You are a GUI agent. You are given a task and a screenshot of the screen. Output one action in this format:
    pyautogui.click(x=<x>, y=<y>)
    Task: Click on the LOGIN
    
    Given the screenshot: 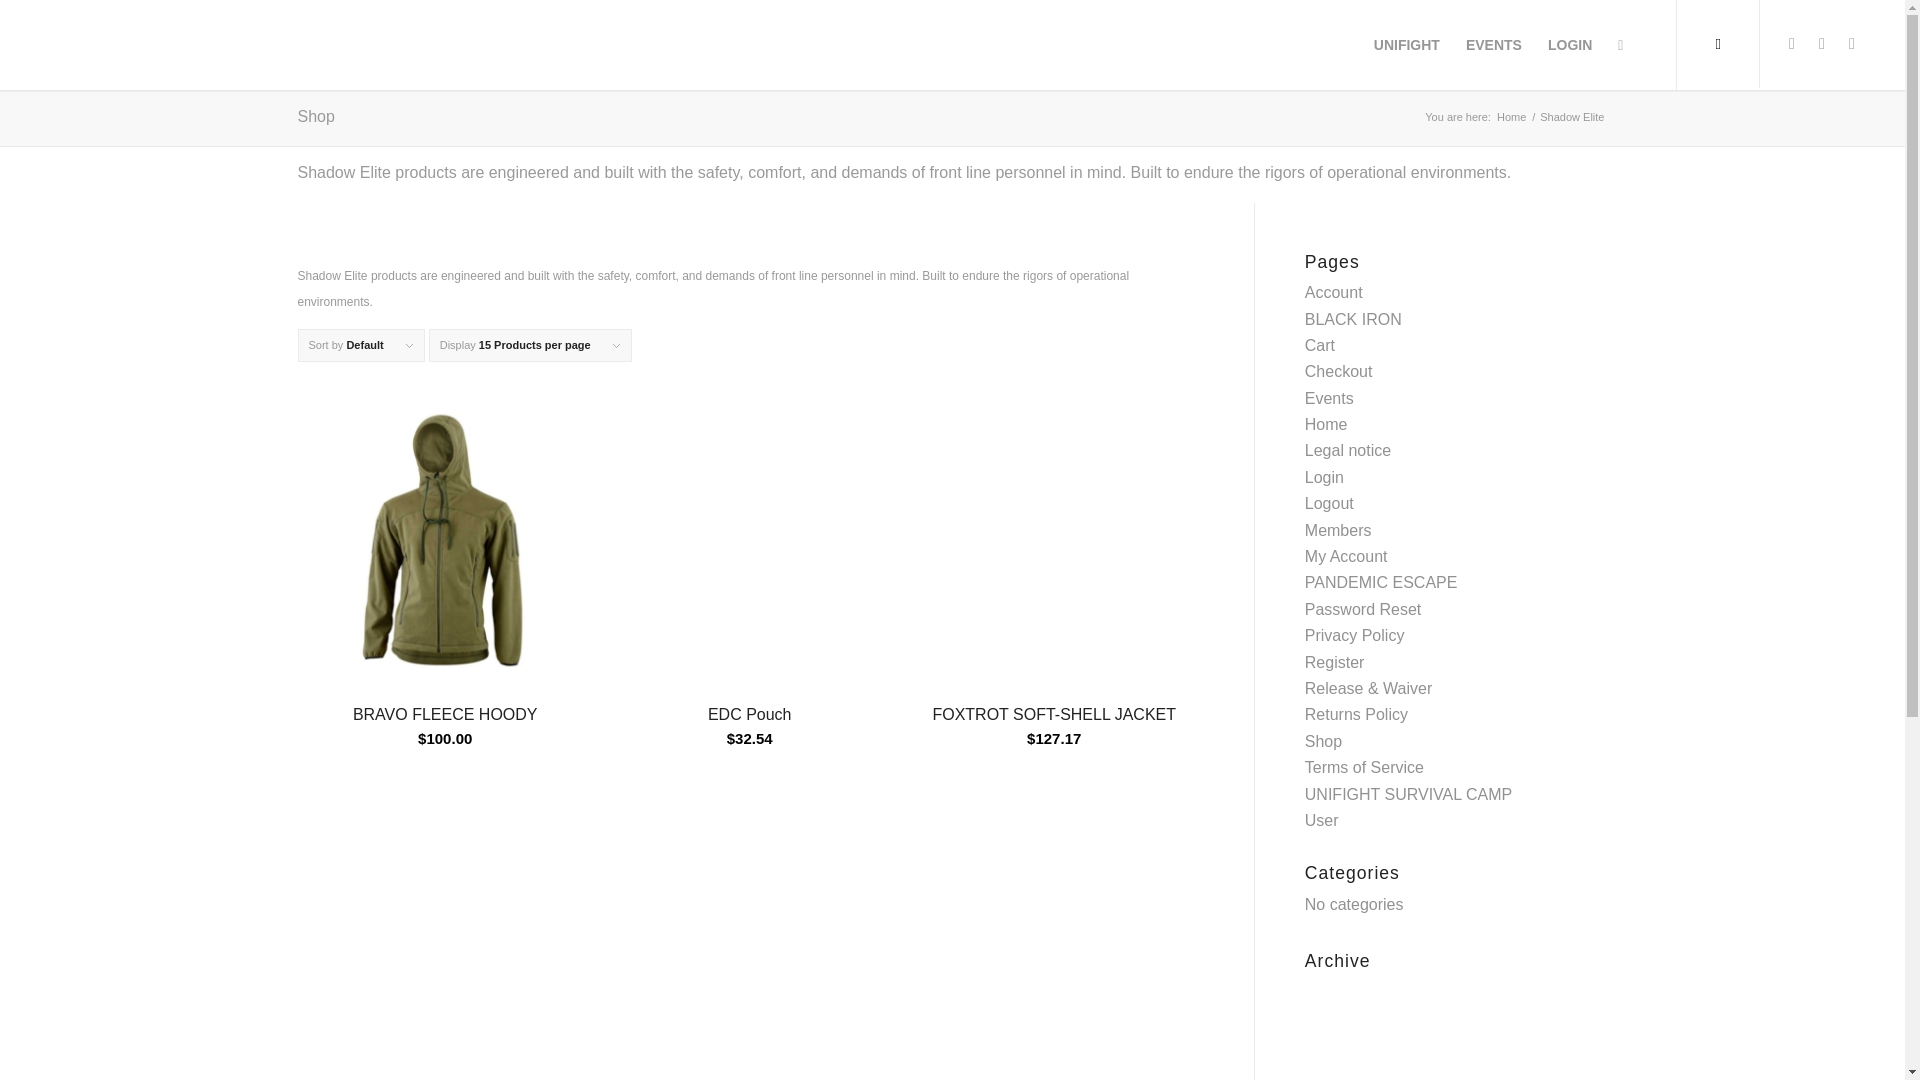 What is the action you would take?
    pyautogui.click(x=1570, y=44)
    